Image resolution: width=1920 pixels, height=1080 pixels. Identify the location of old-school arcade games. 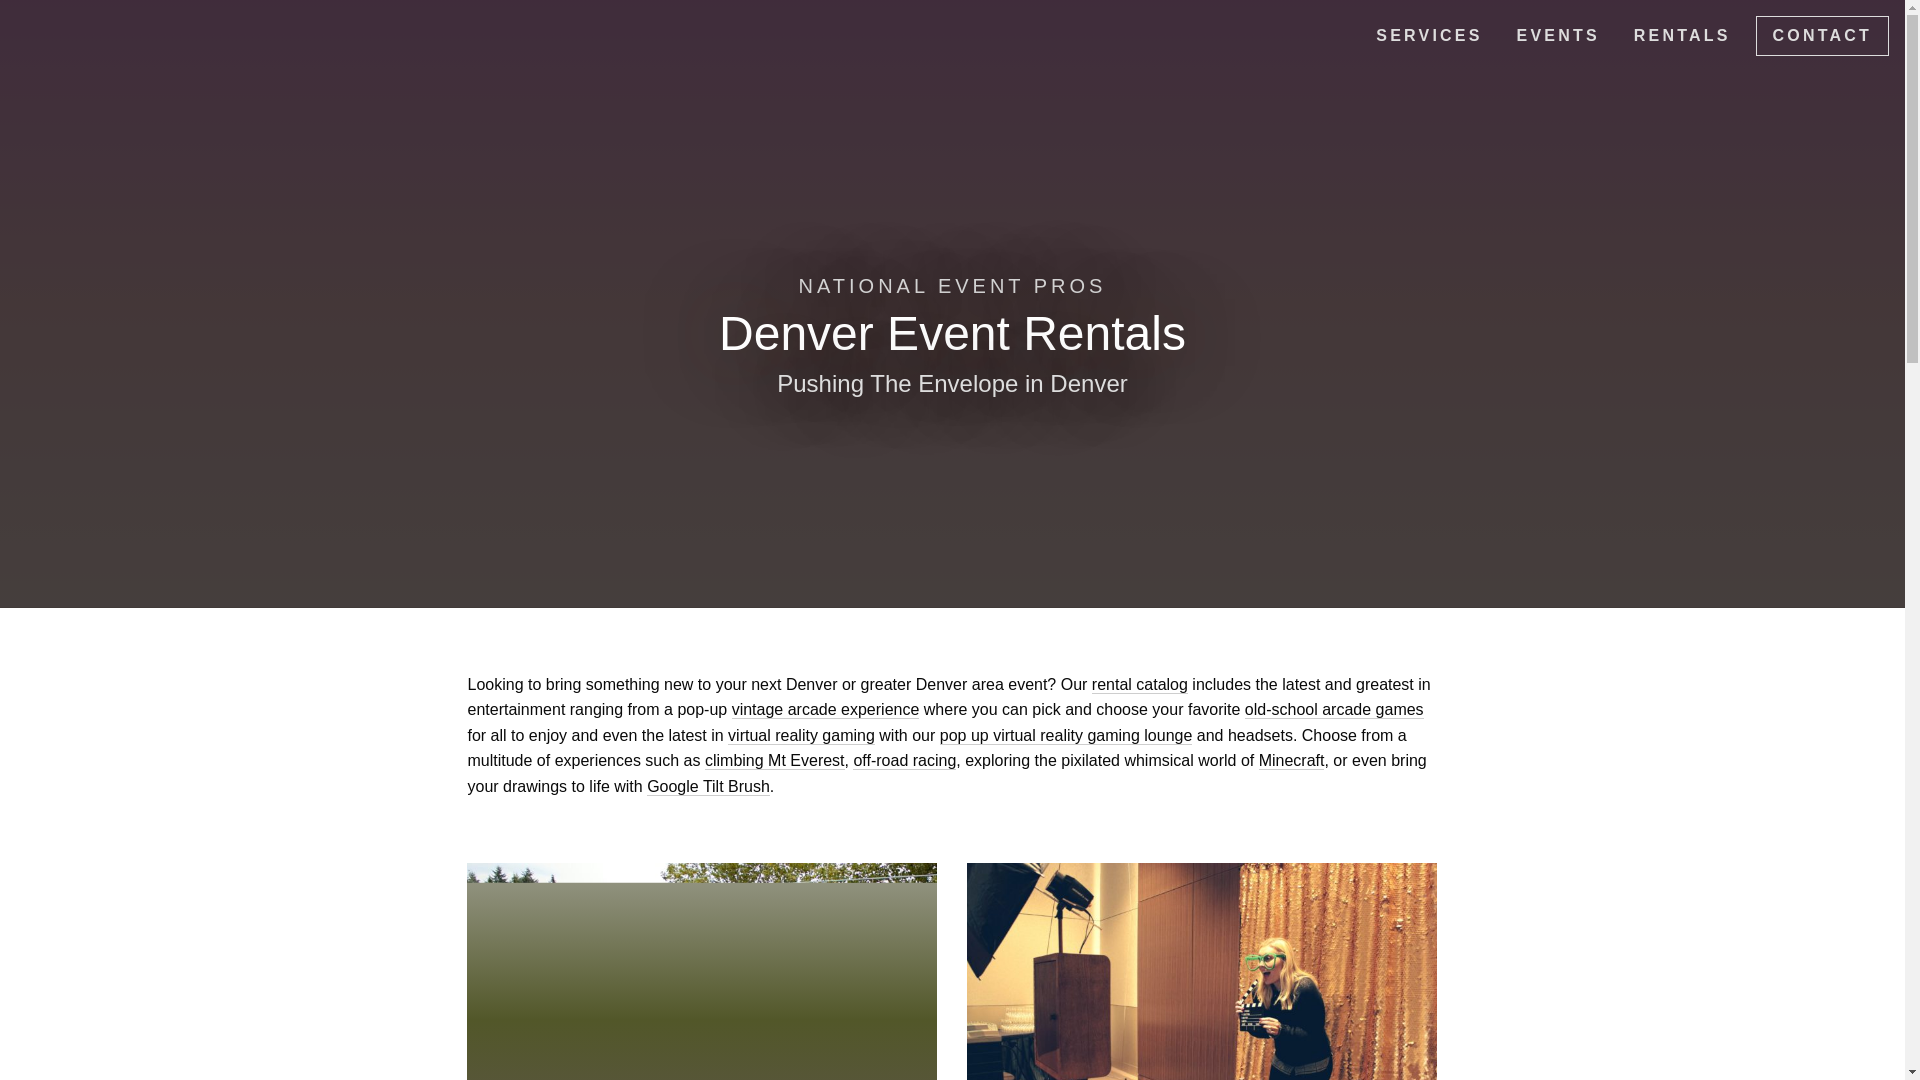
(1334, 710).